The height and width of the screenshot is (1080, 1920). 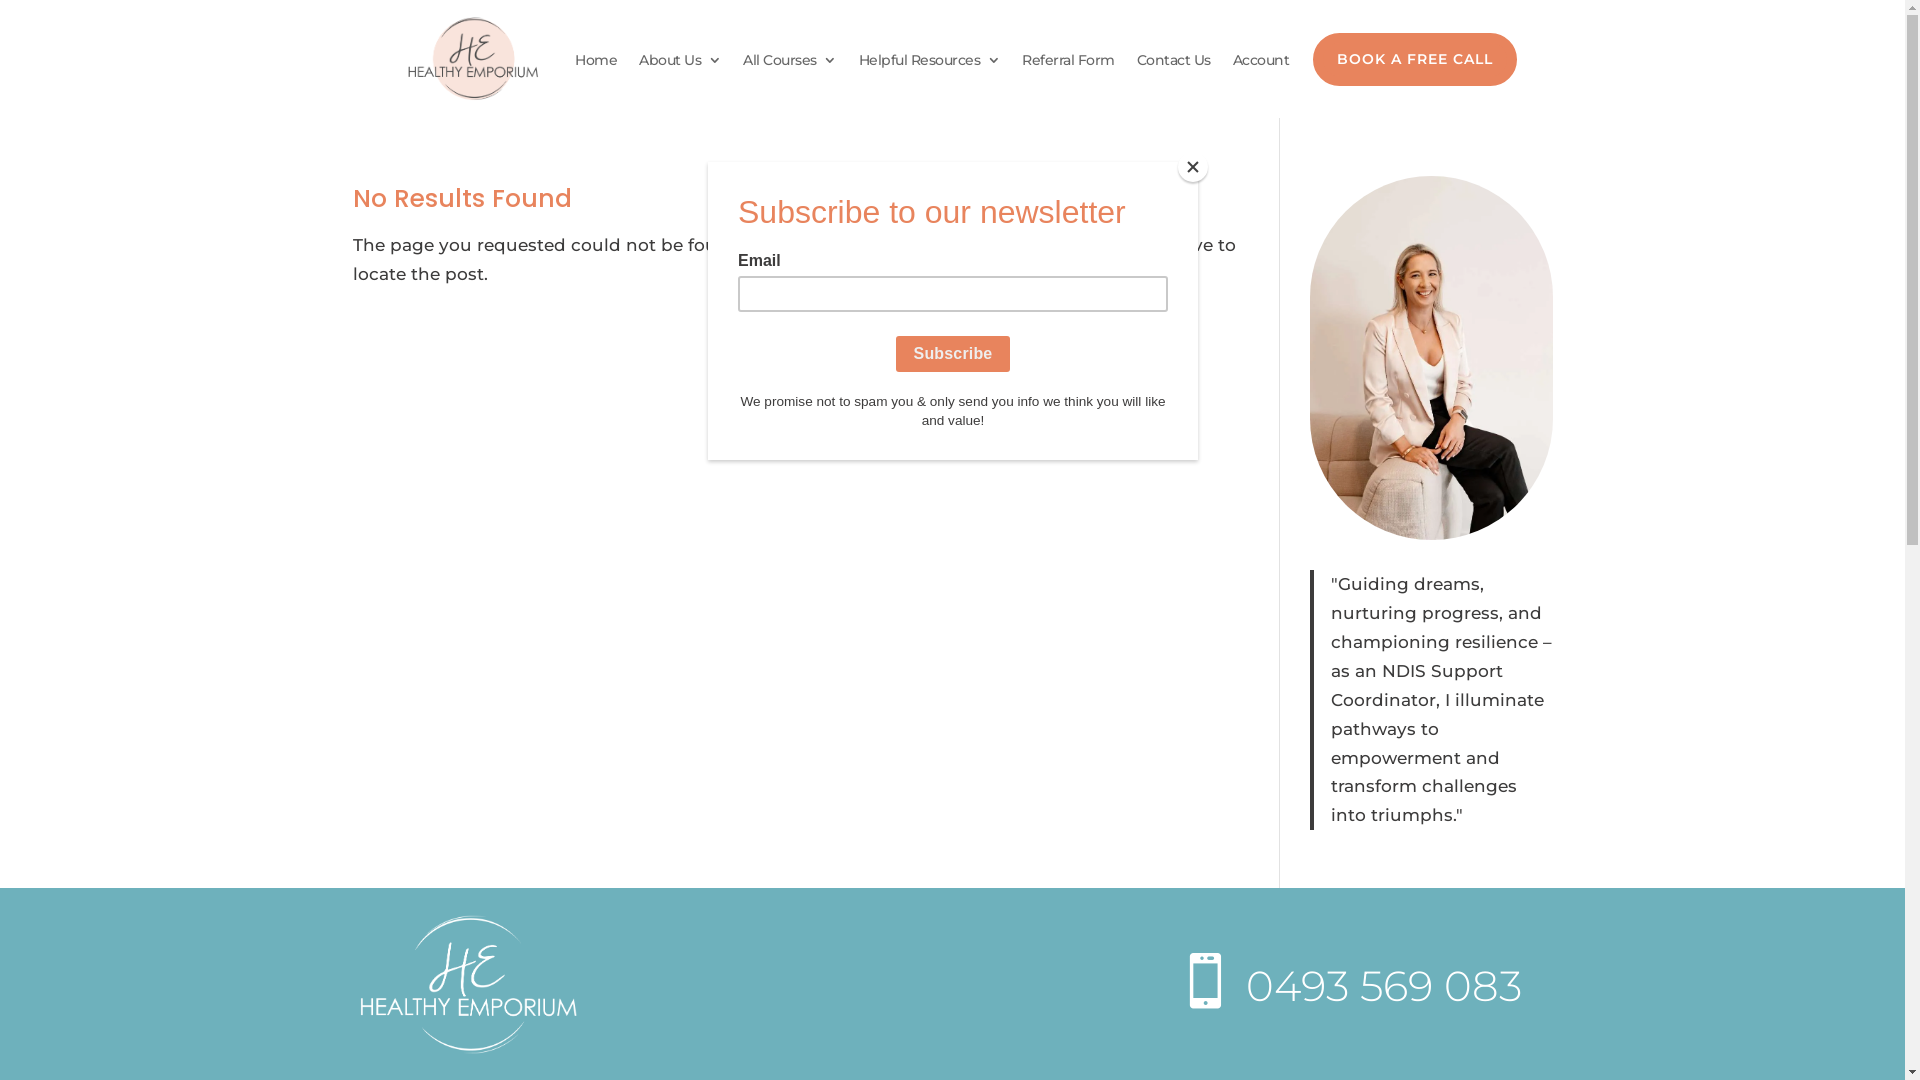 I want to click on Home, so click(x=596, y=64).